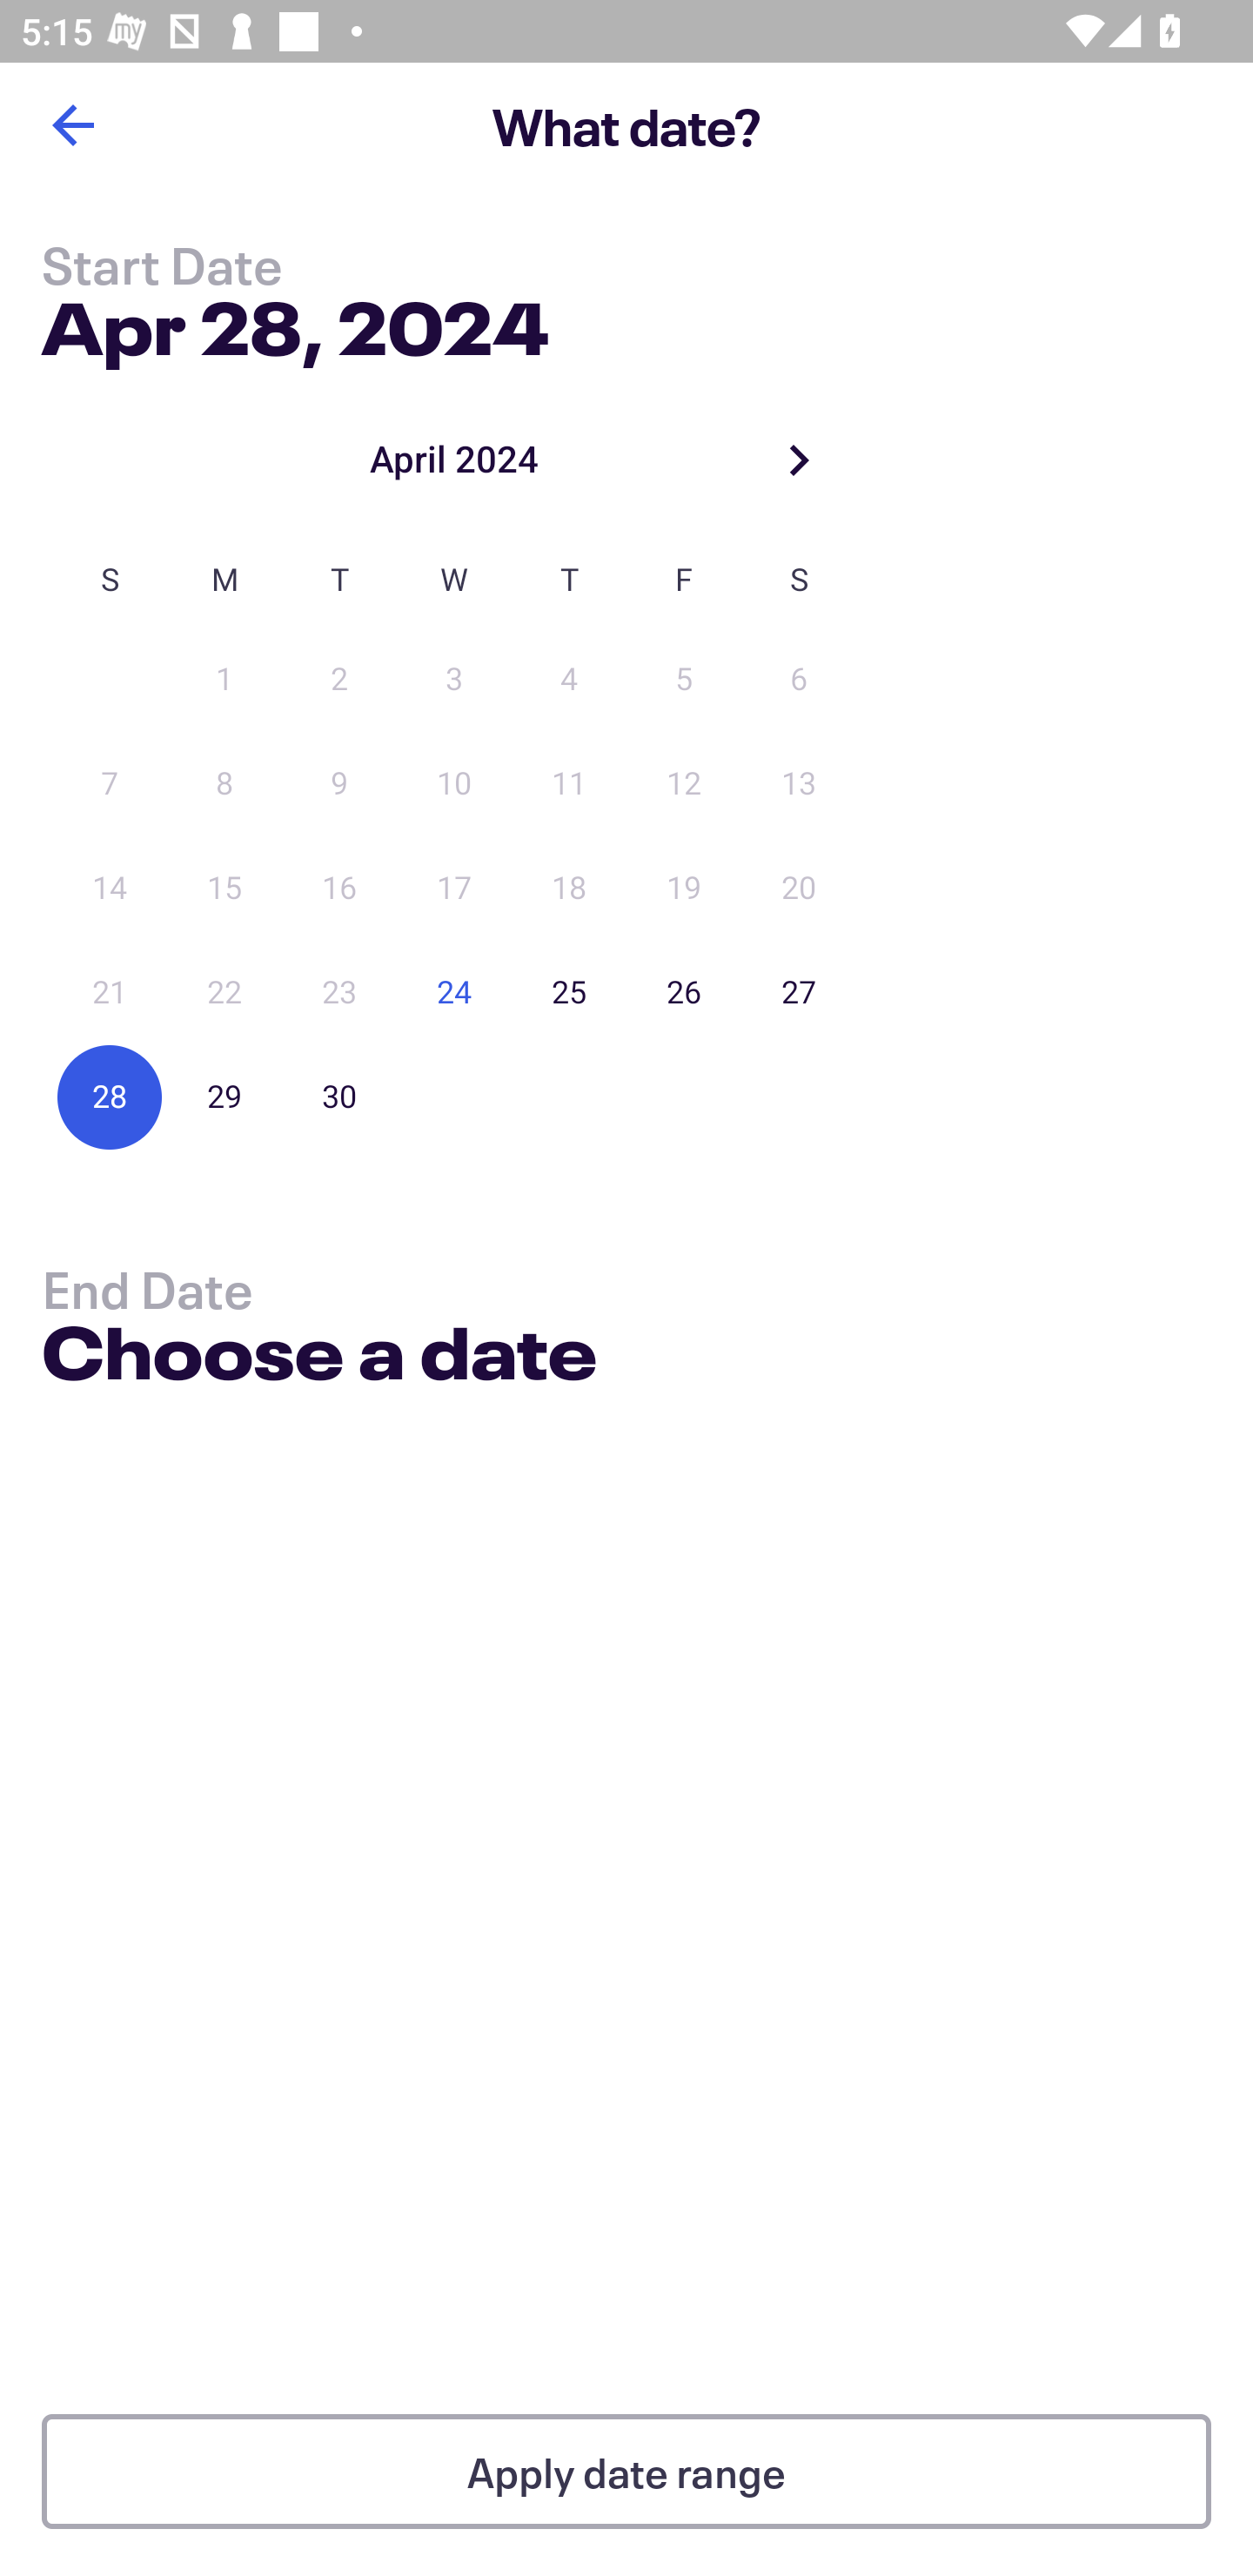  Describe the element at coordinates (110, 784) in the screenshot. I see `7 07 April 2024` at that location.